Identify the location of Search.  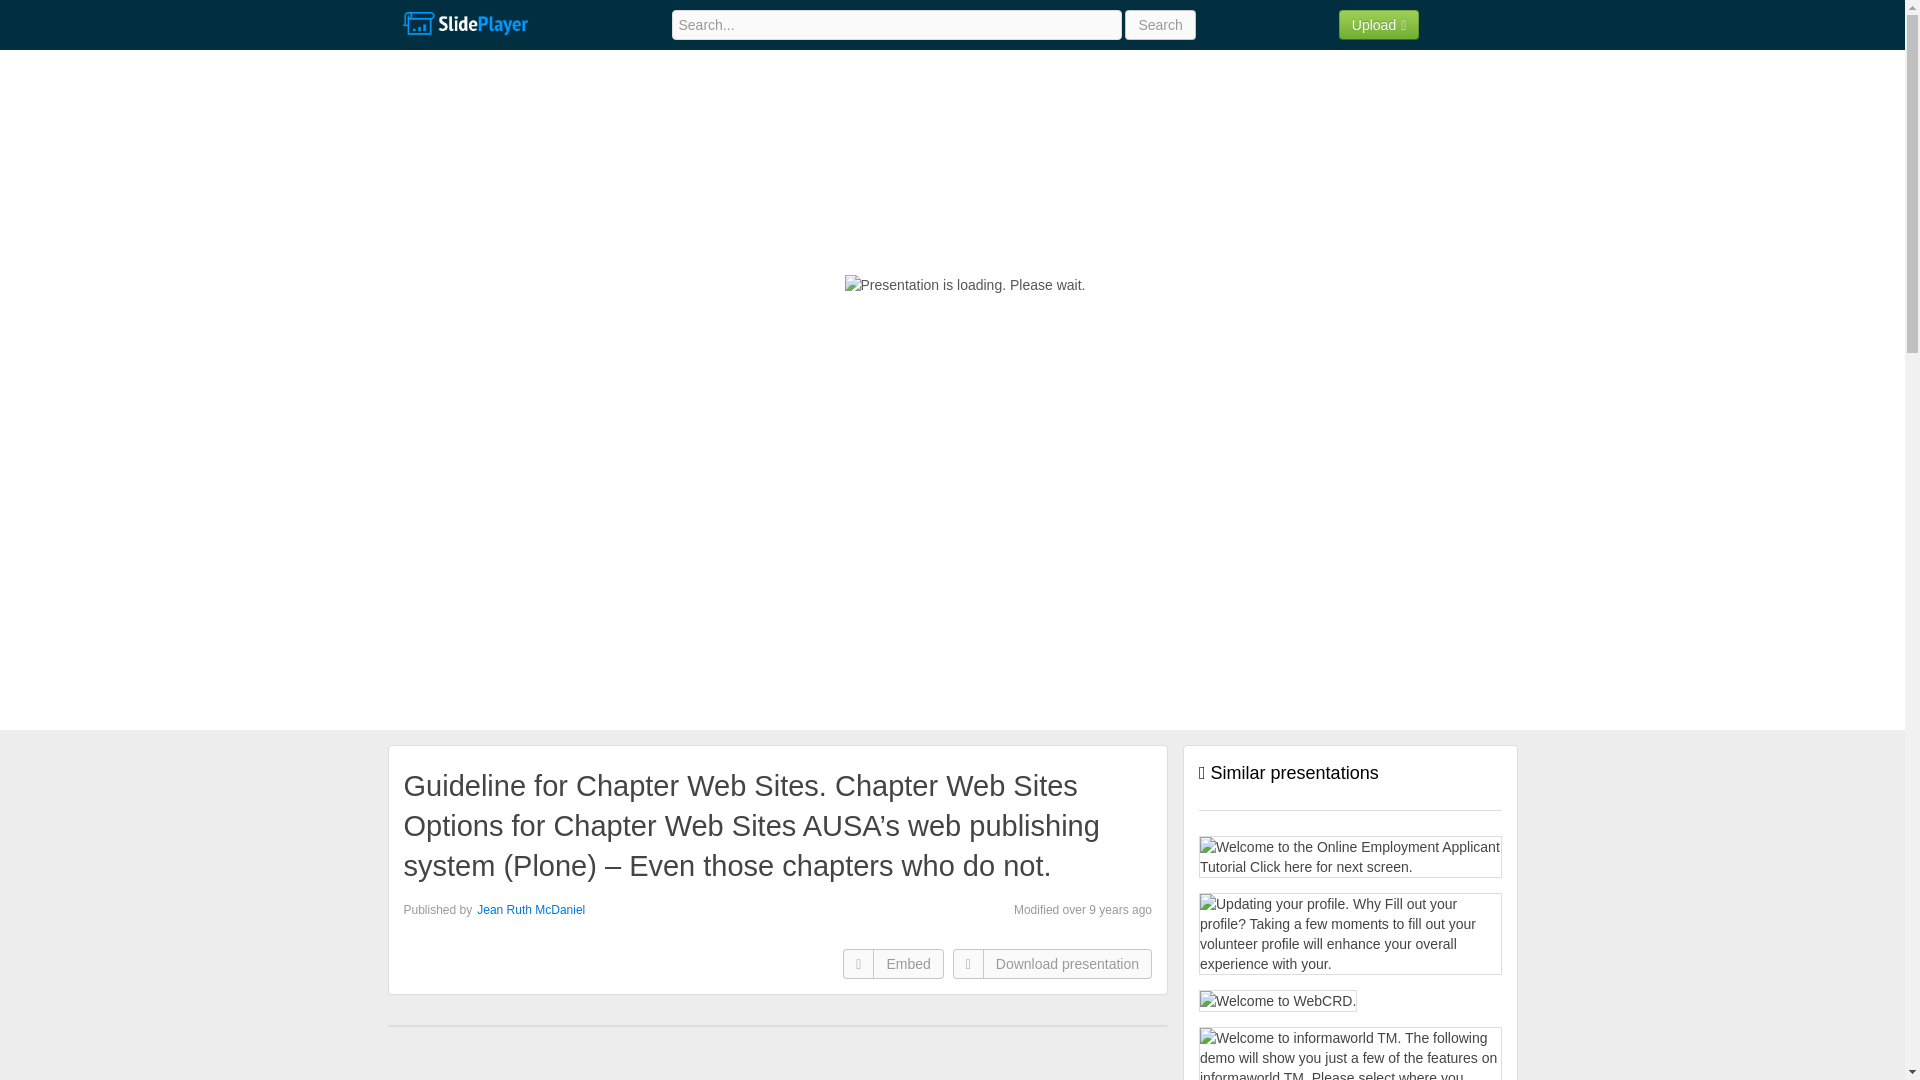
(1160, 24).